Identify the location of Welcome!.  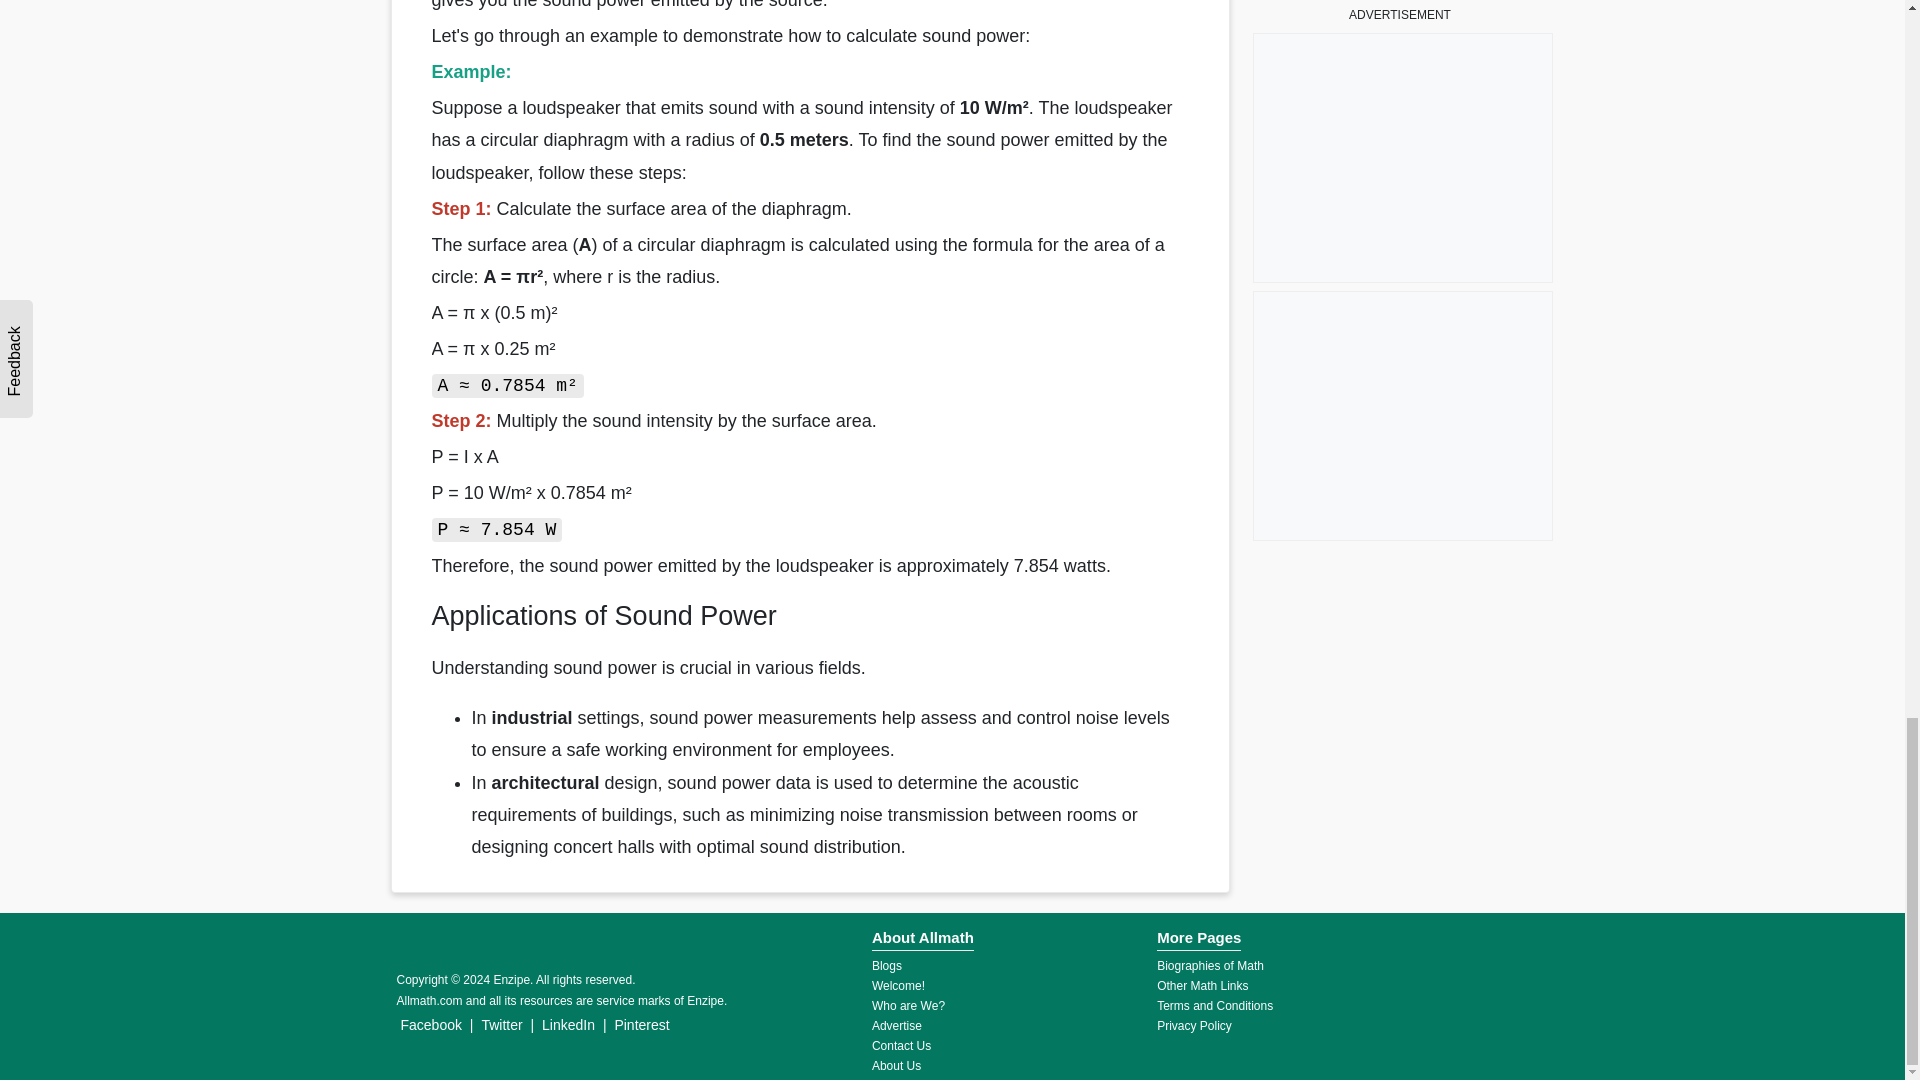
(898, 985).